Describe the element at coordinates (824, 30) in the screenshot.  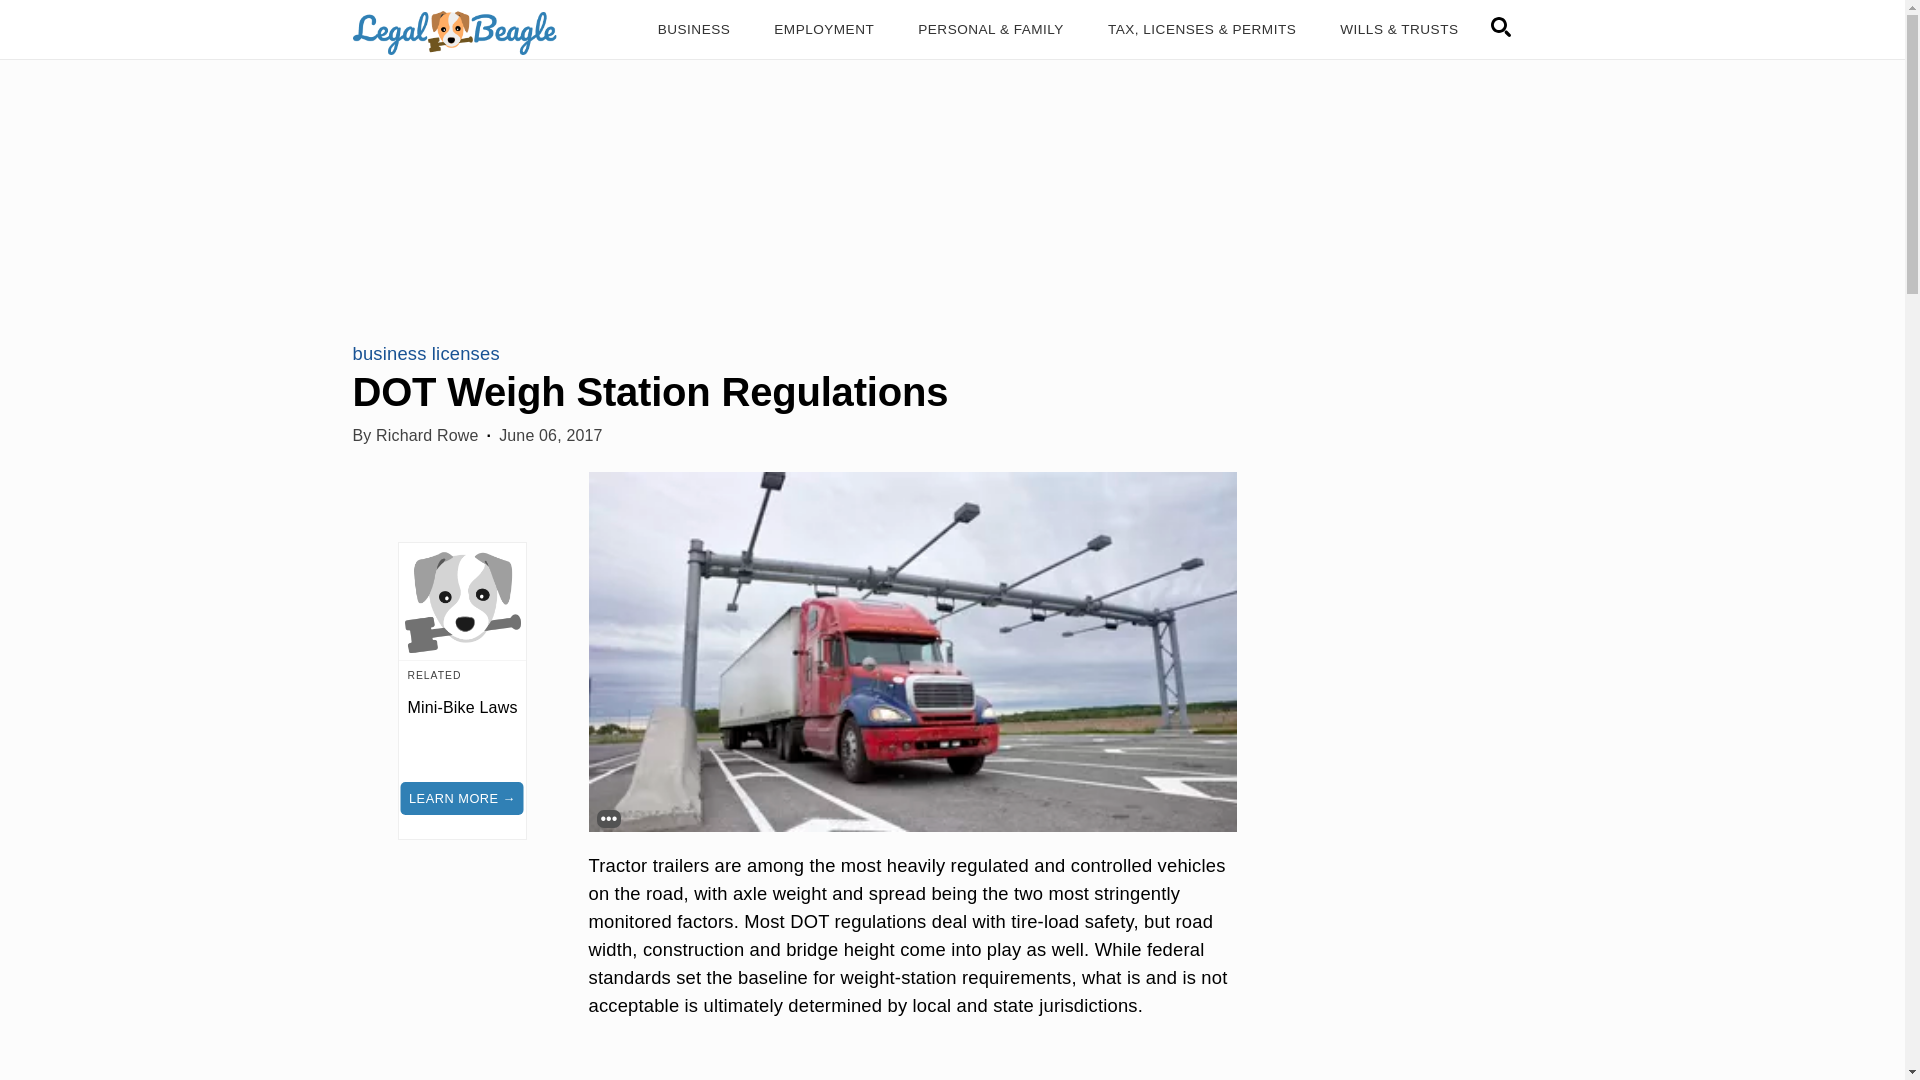
I see `EMPLOYMENT` at that location.